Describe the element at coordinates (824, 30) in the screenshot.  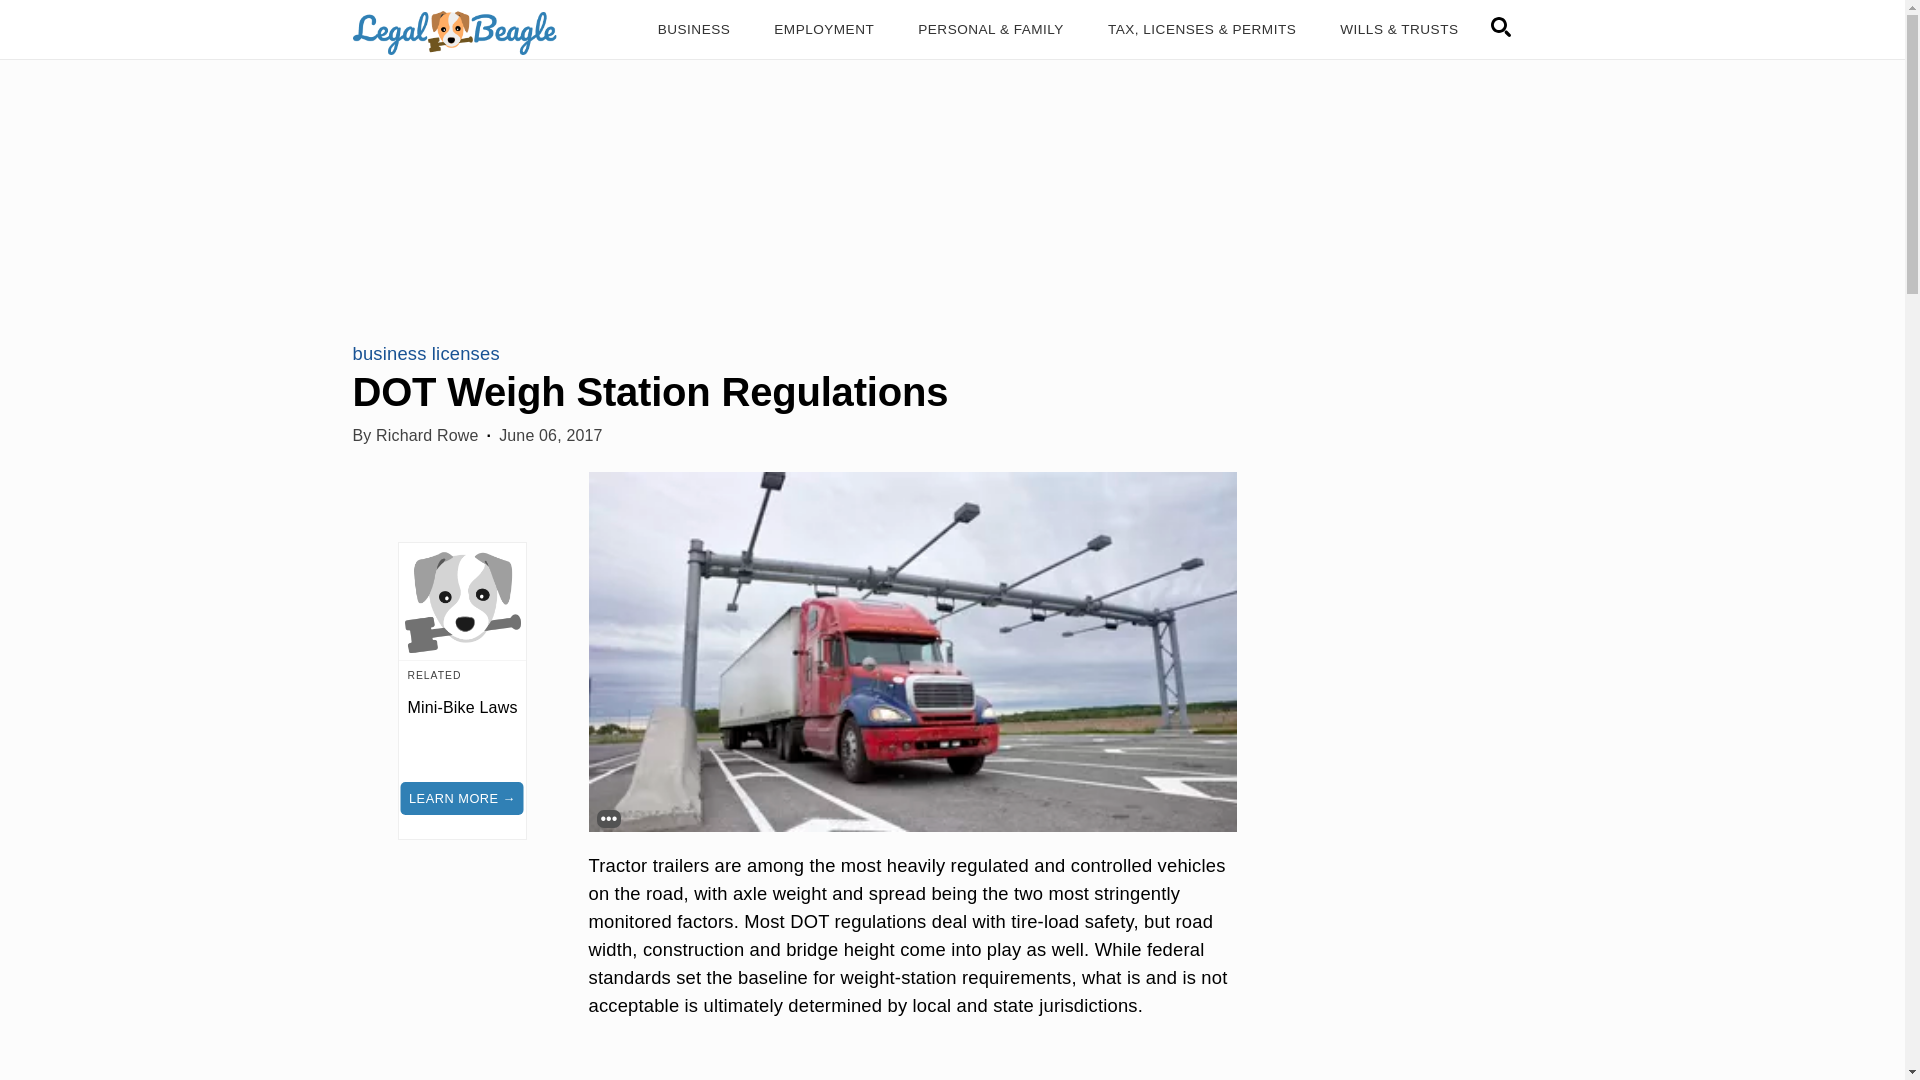
I see `EMPLOYMENT` at that location.